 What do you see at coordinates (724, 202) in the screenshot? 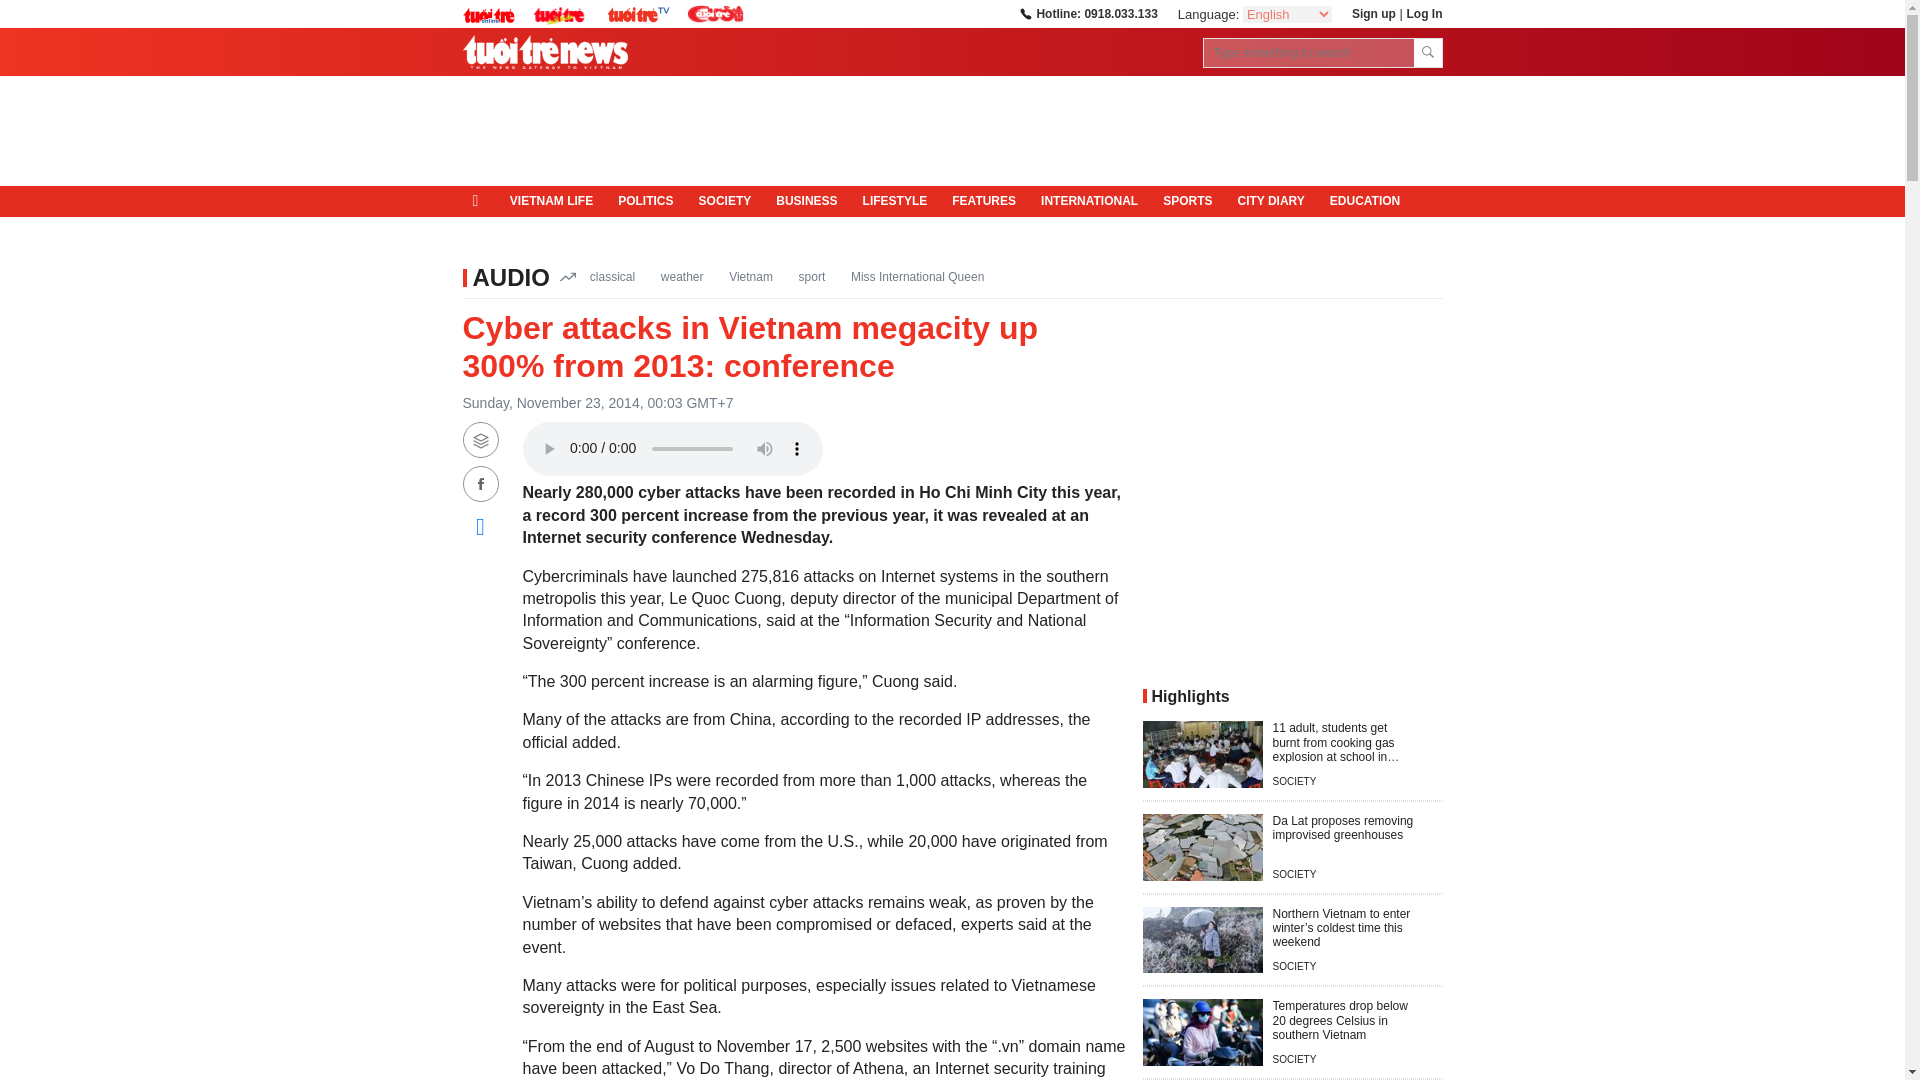
I see `SOCIETY` at bounding box center [724, 202].